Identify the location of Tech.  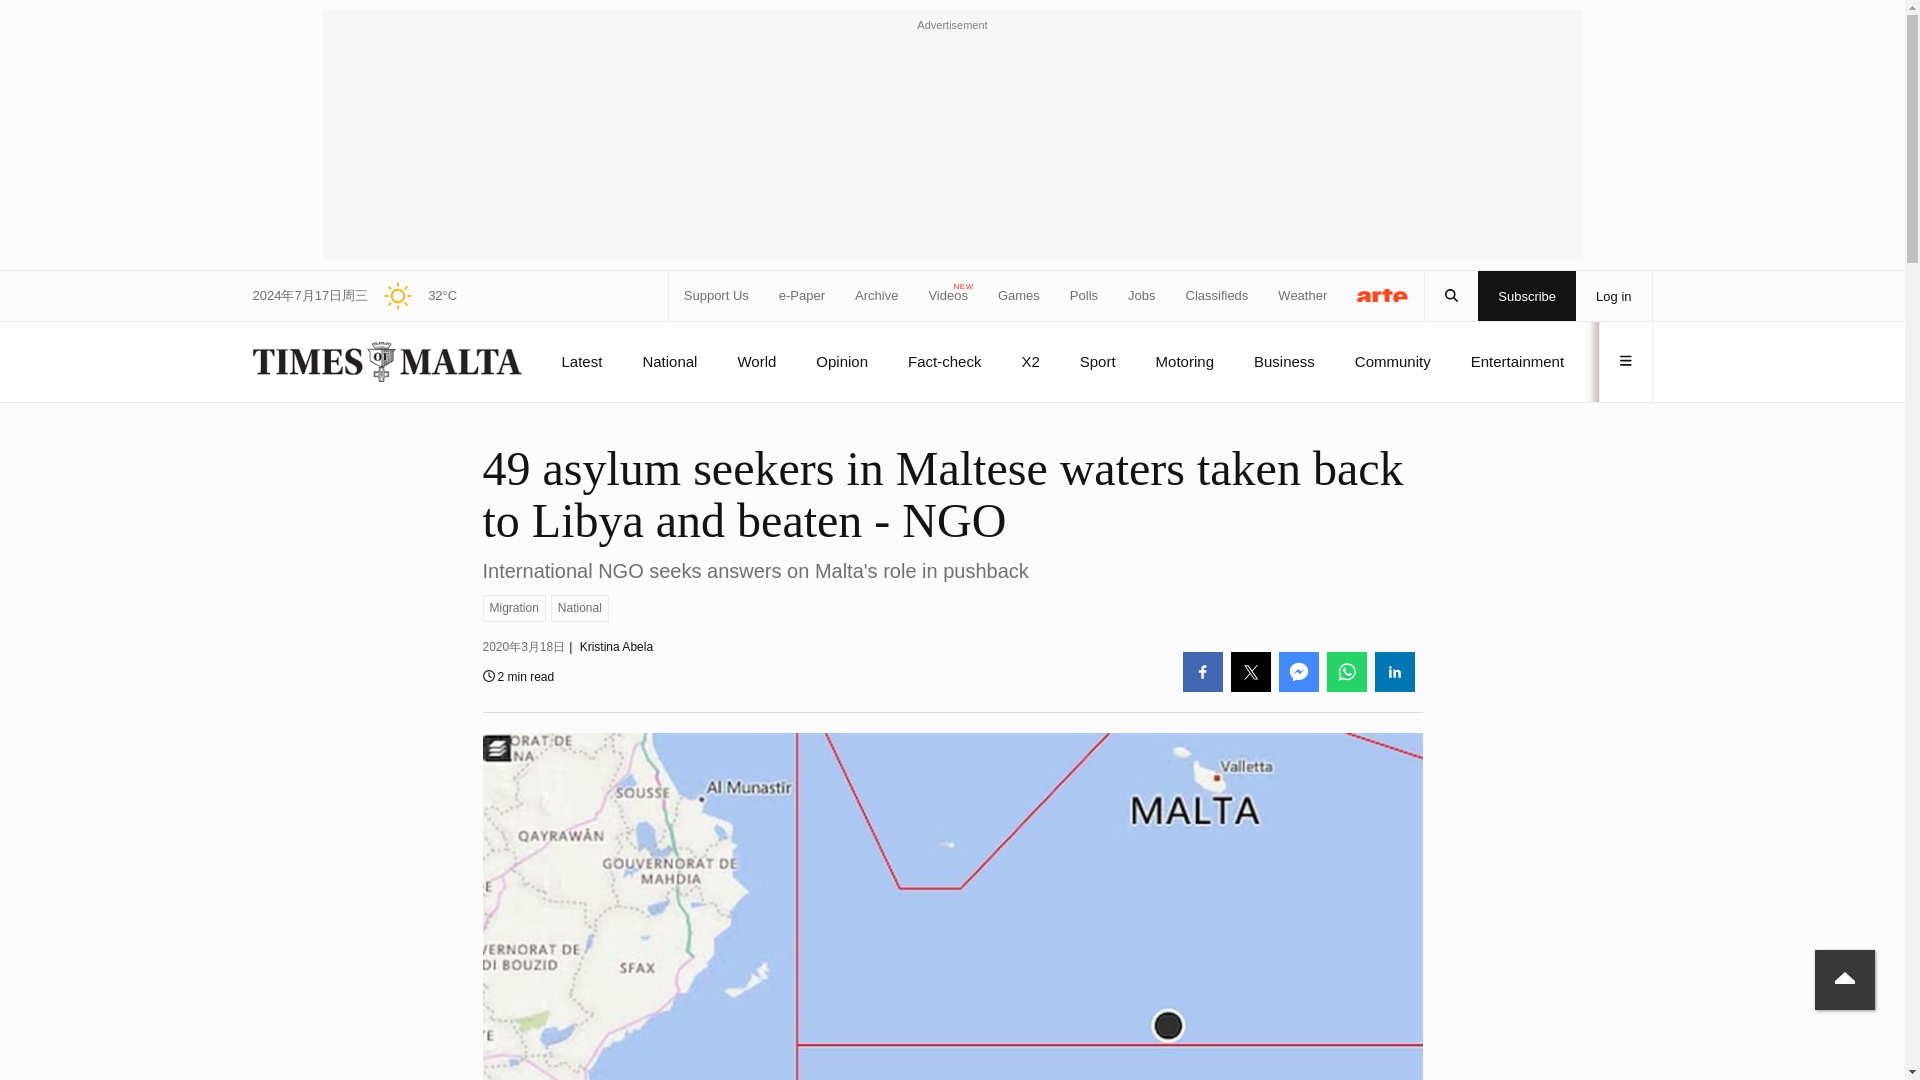
(1619, 361).